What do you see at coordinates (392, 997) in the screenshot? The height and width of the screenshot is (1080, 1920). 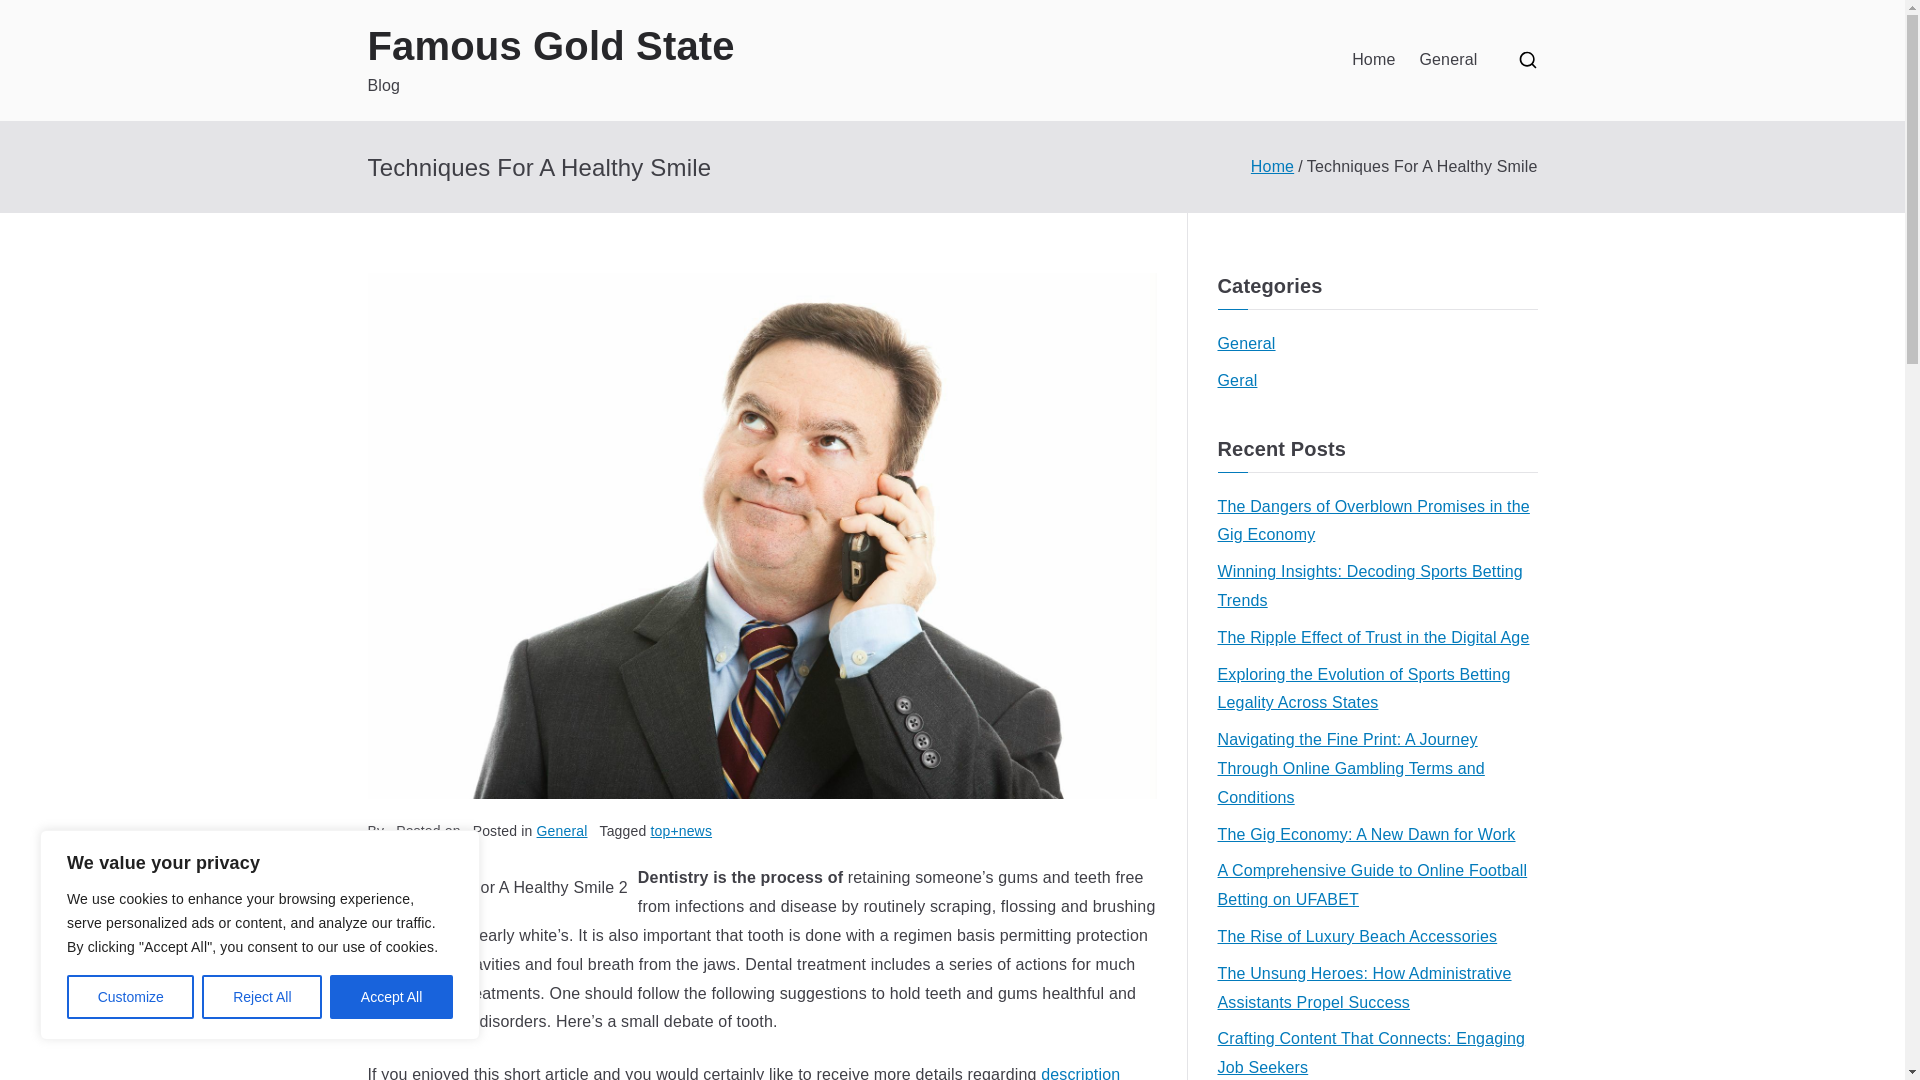 I see `Accept All` at bounding box center [392, 997].